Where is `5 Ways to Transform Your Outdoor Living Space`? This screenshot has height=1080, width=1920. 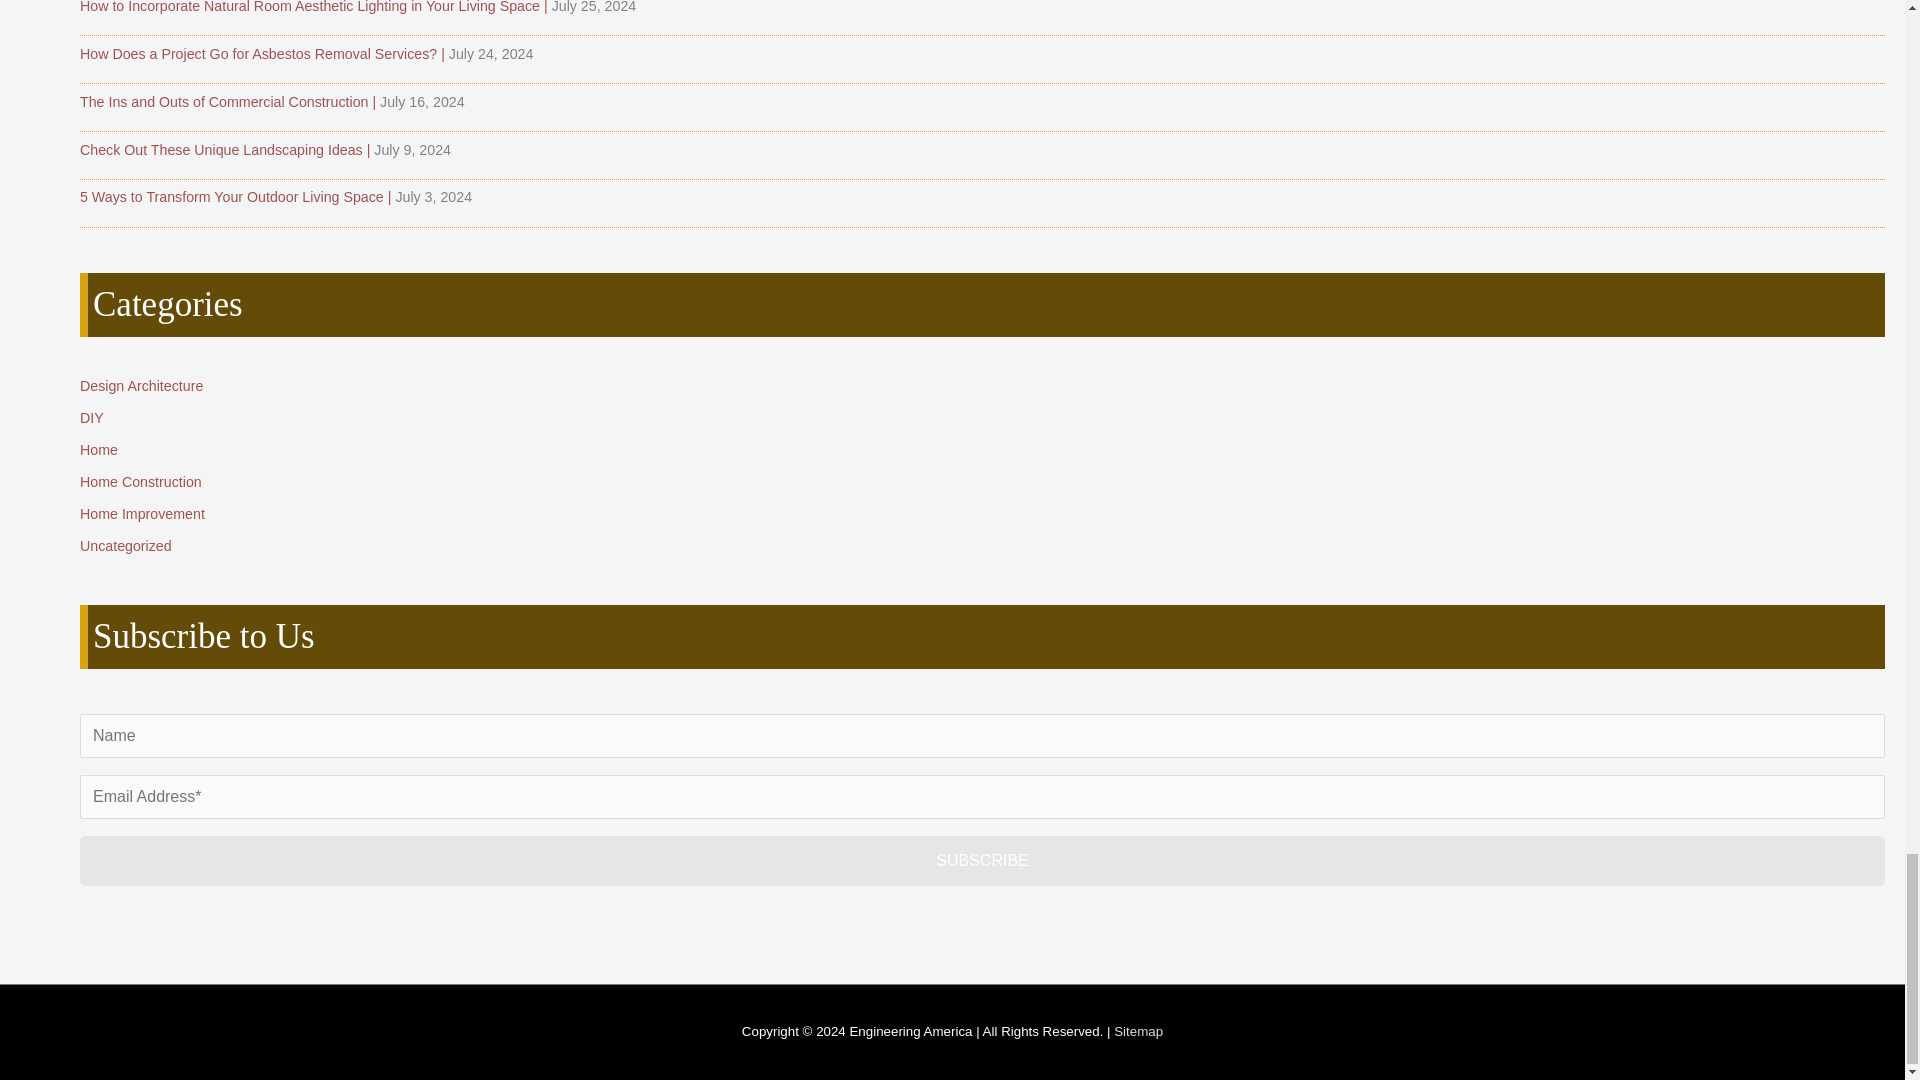 5 Ways to Transform Your Outdoor Living Space is located at coordinates (238, 197).